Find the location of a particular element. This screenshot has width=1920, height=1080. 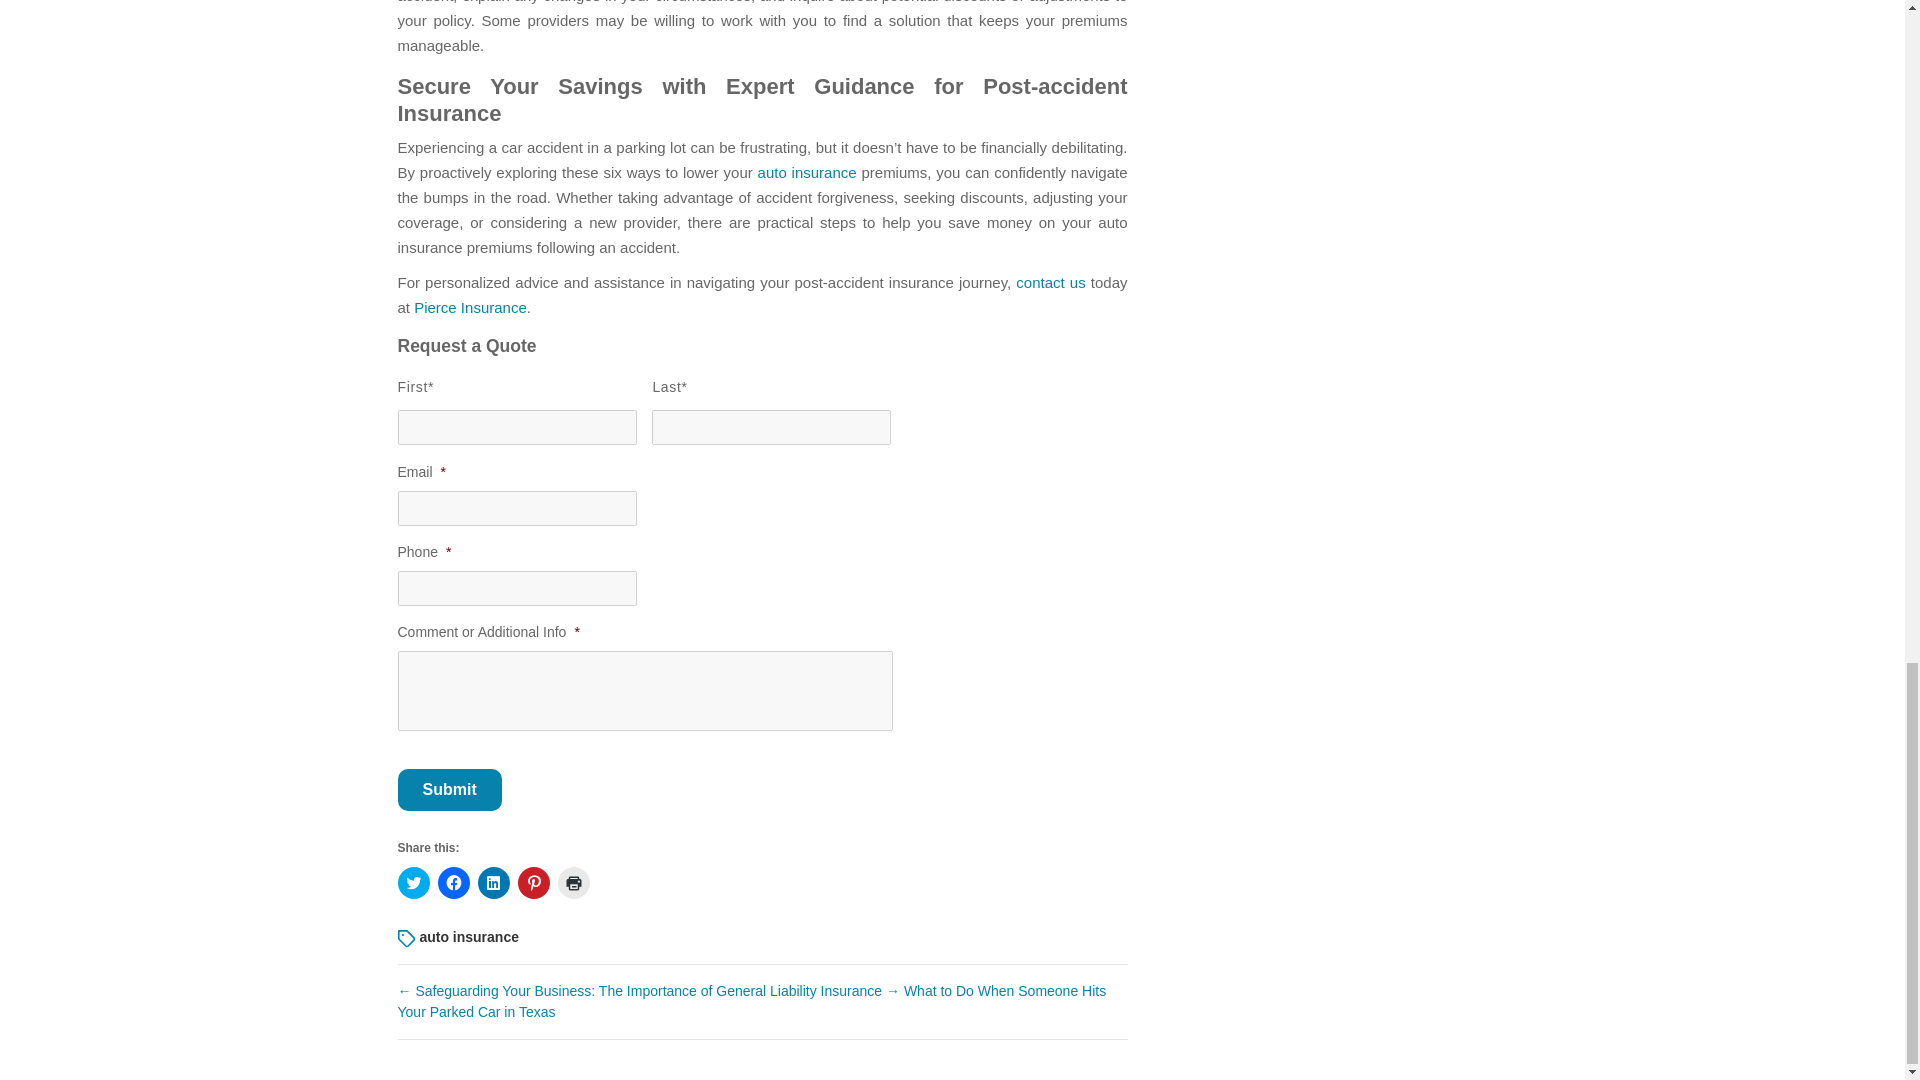

Click to share on LinkedIn is located at coordinates (494, 882).